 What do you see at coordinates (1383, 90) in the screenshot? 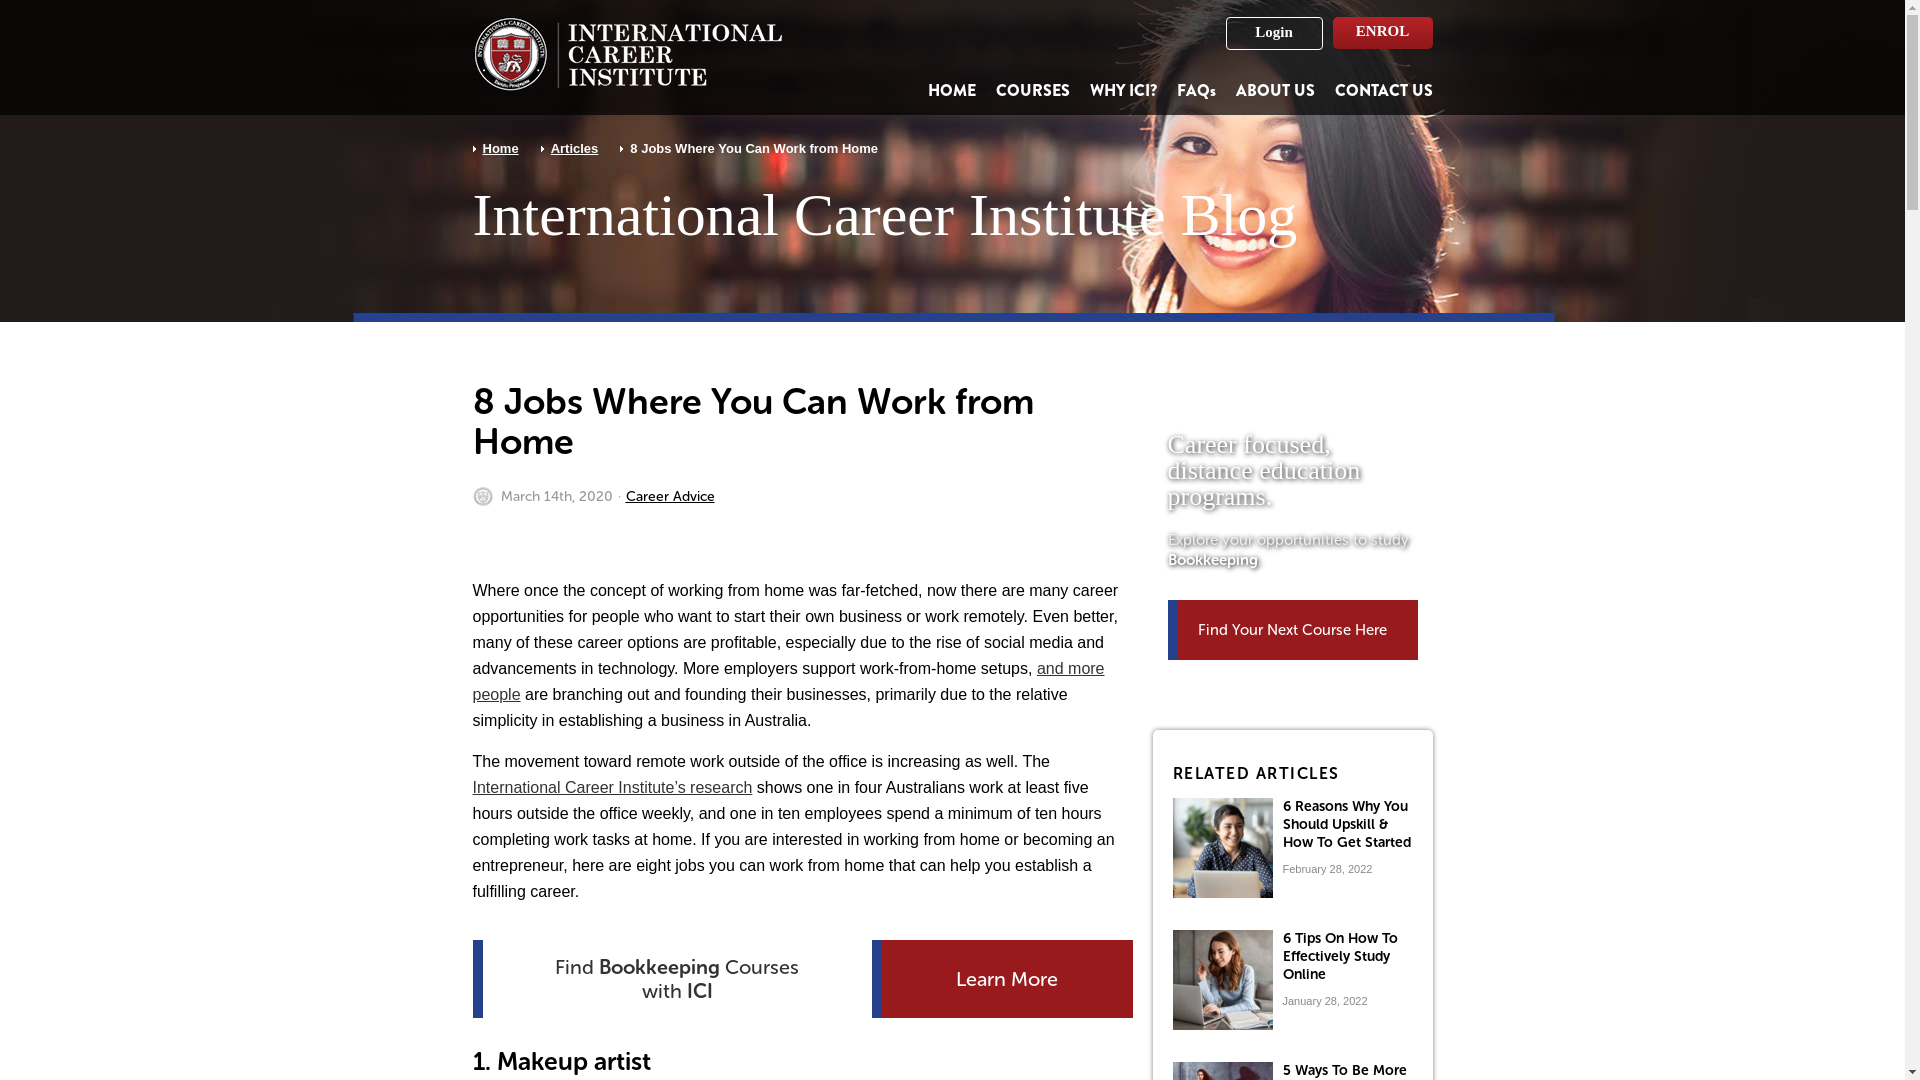
I see `CONTACT US` at bounding box center [1383, 90].